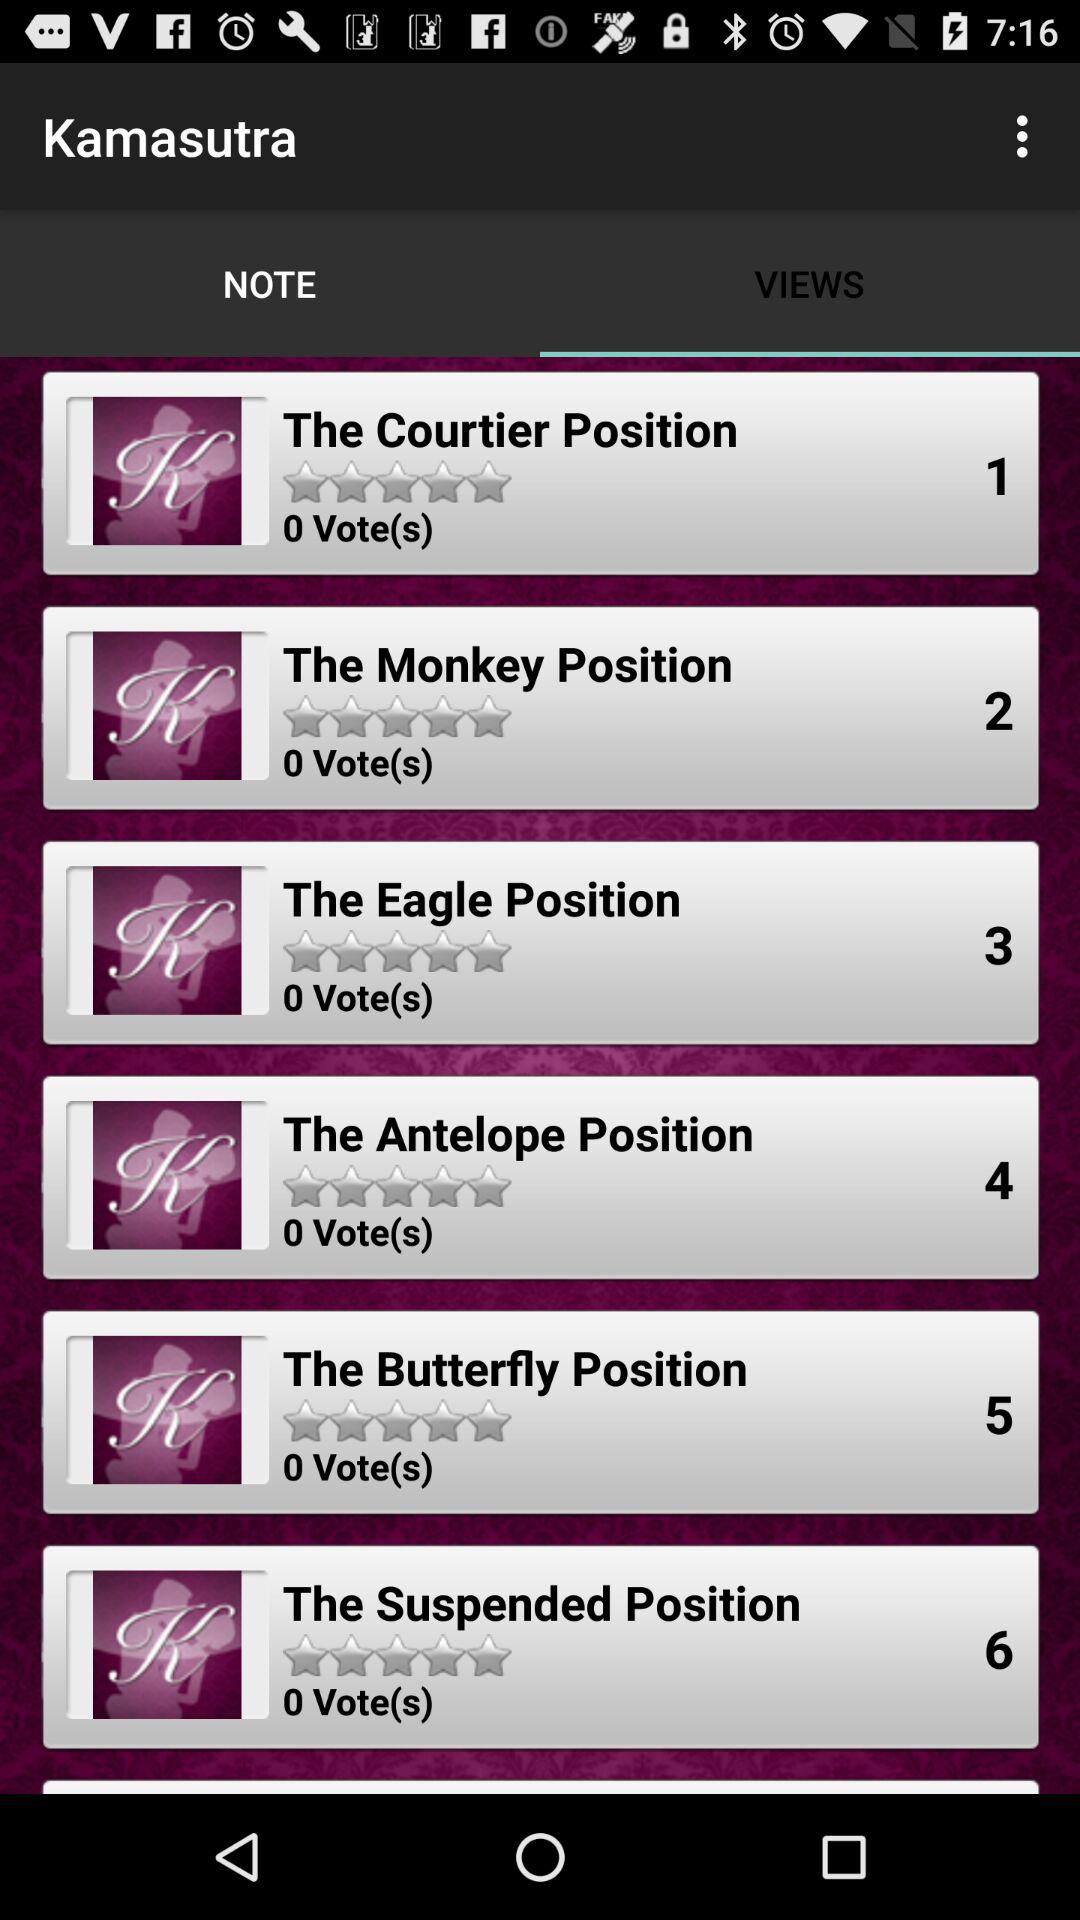  I want to click on click the item to the left of 4 item, so click(518, 1132).